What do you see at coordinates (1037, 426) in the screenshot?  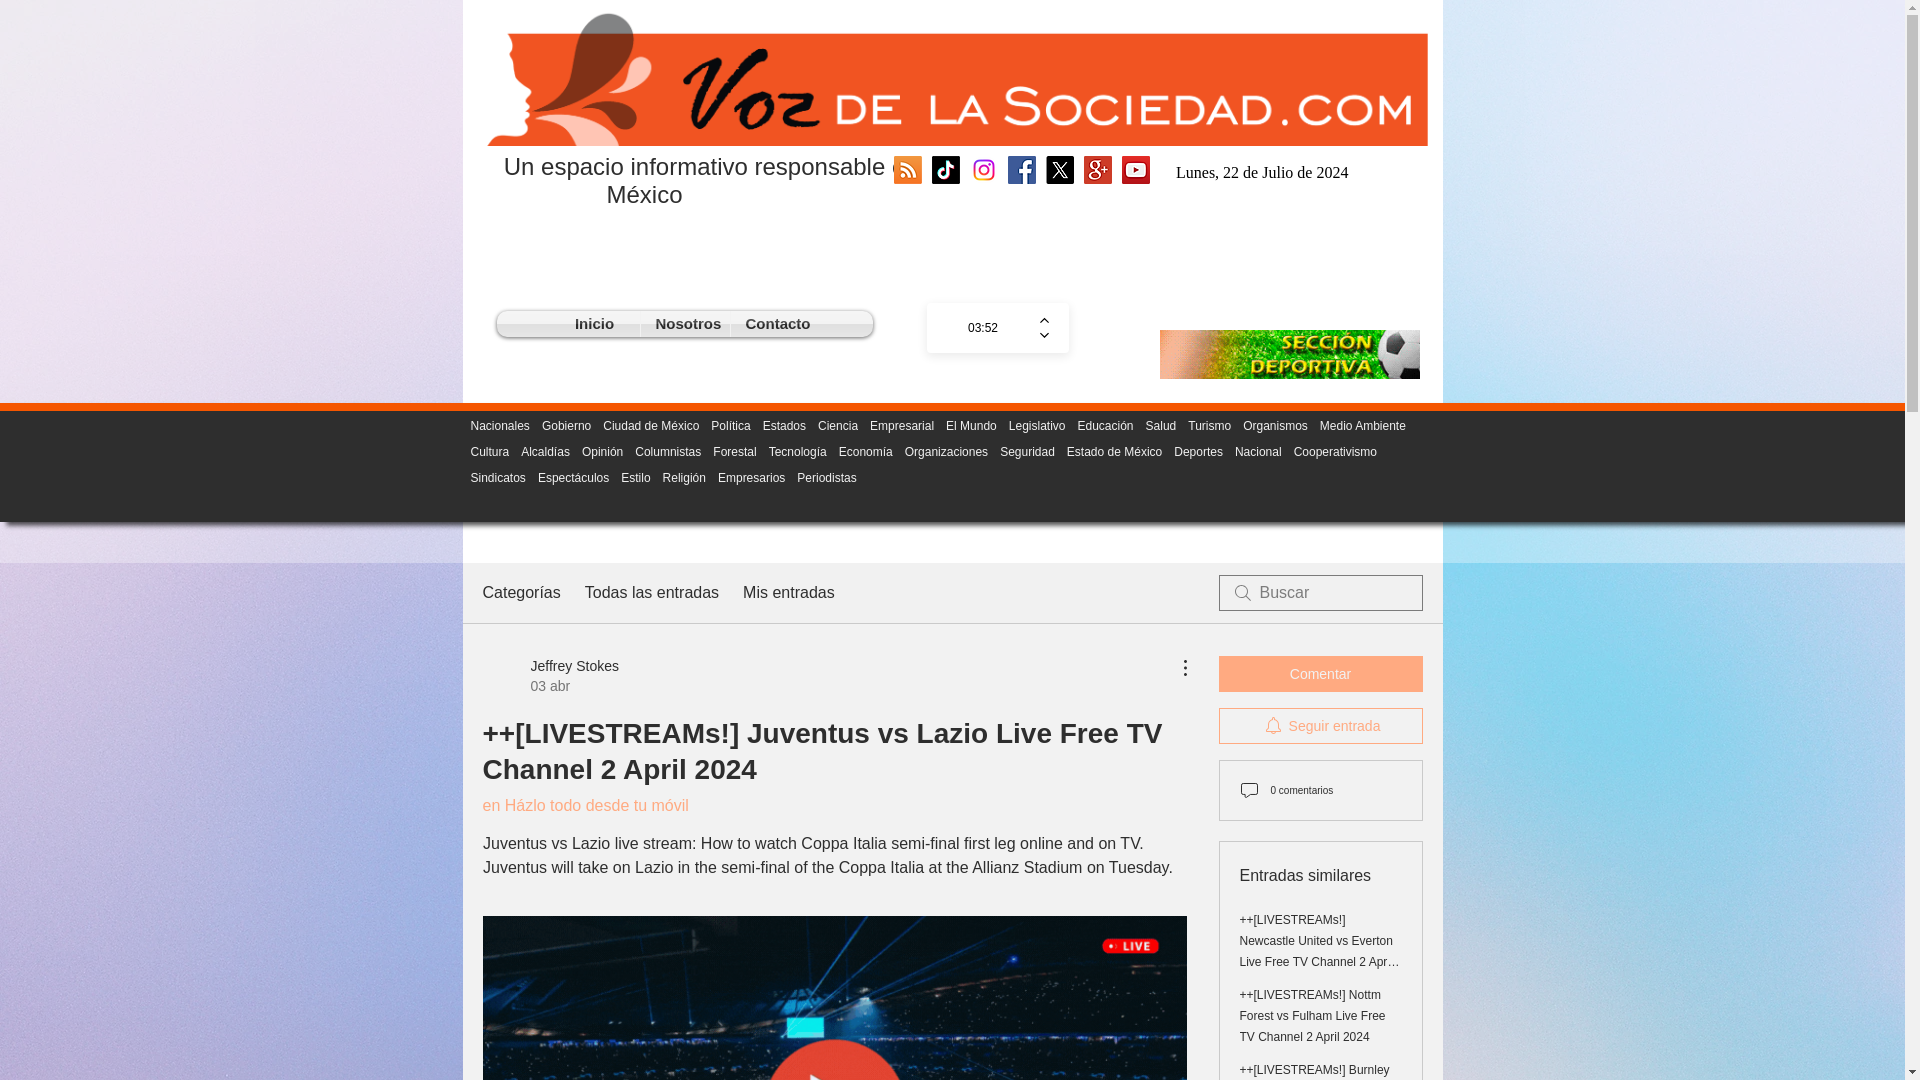 I see `Legislativo` at bounding box center [1037, 426].